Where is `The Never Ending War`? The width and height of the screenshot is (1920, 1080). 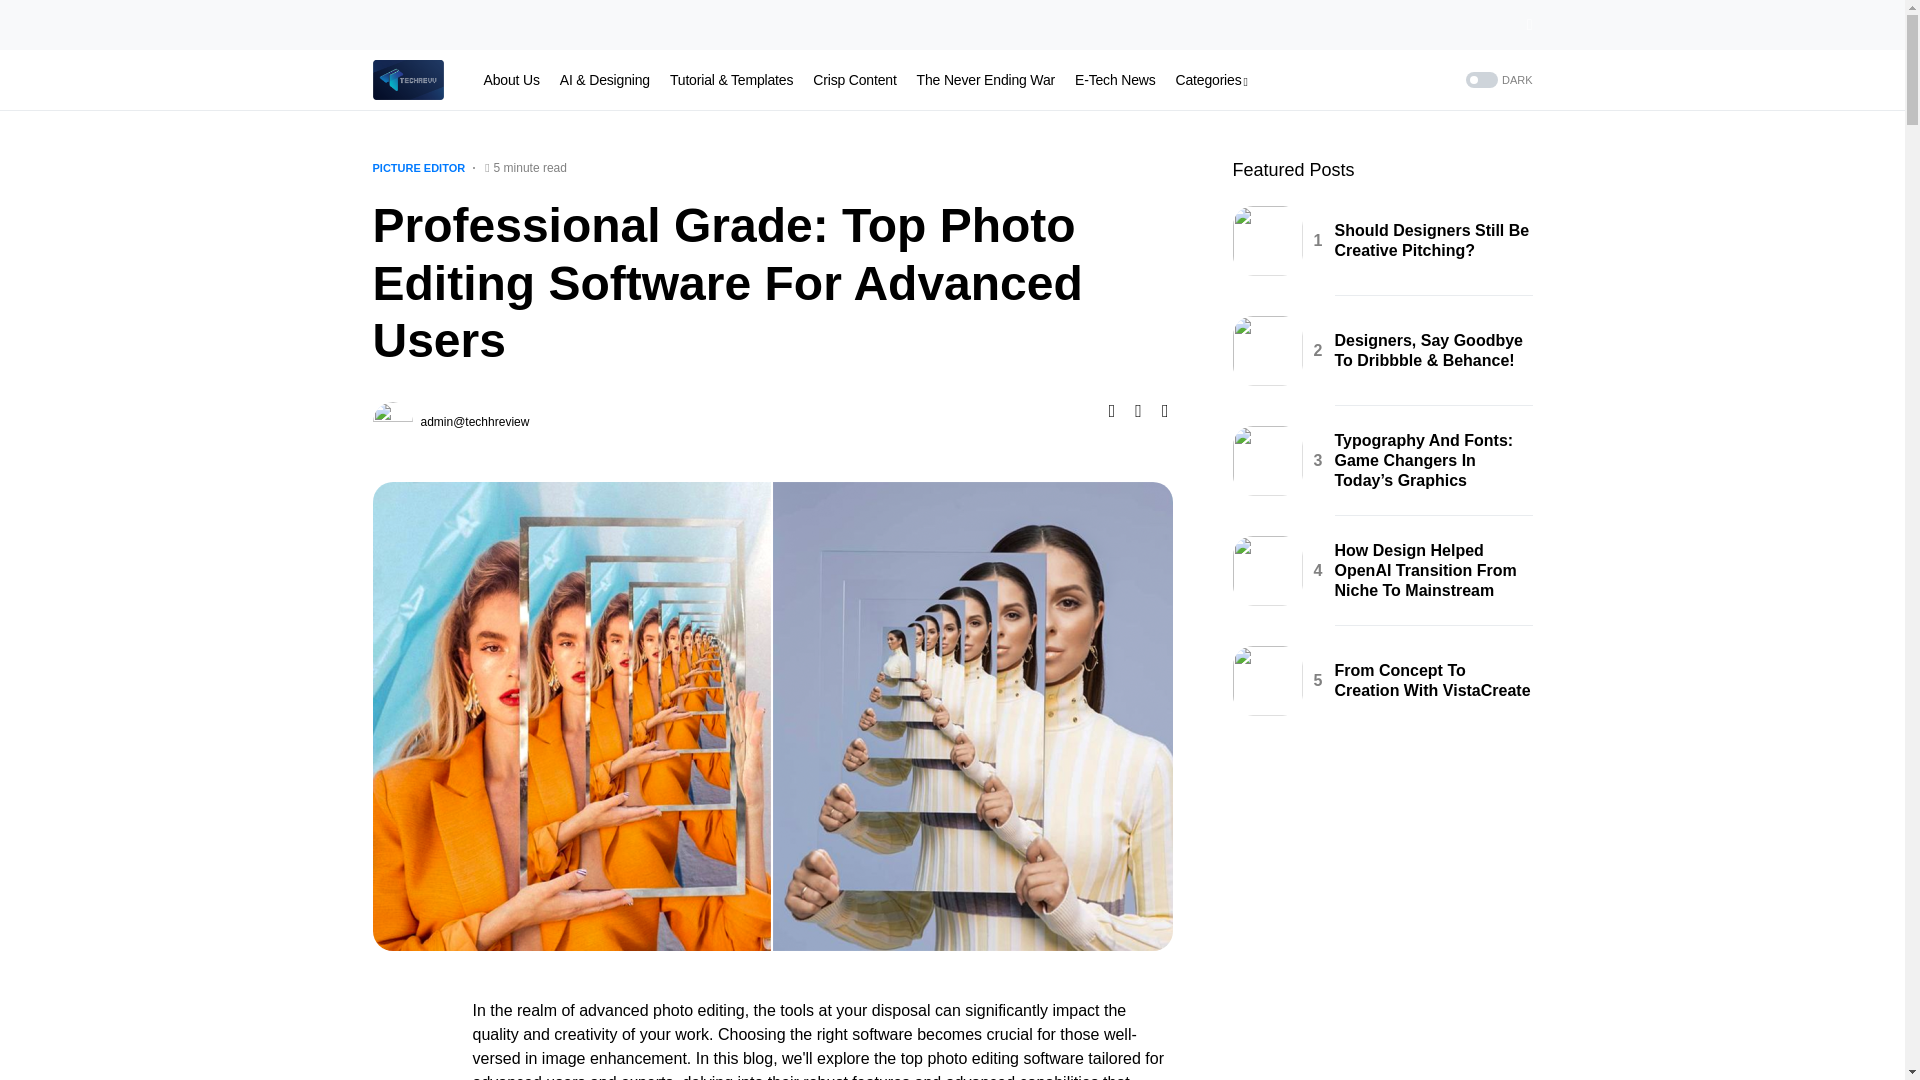 The Never Ending War is located at coordinates (986, 80).